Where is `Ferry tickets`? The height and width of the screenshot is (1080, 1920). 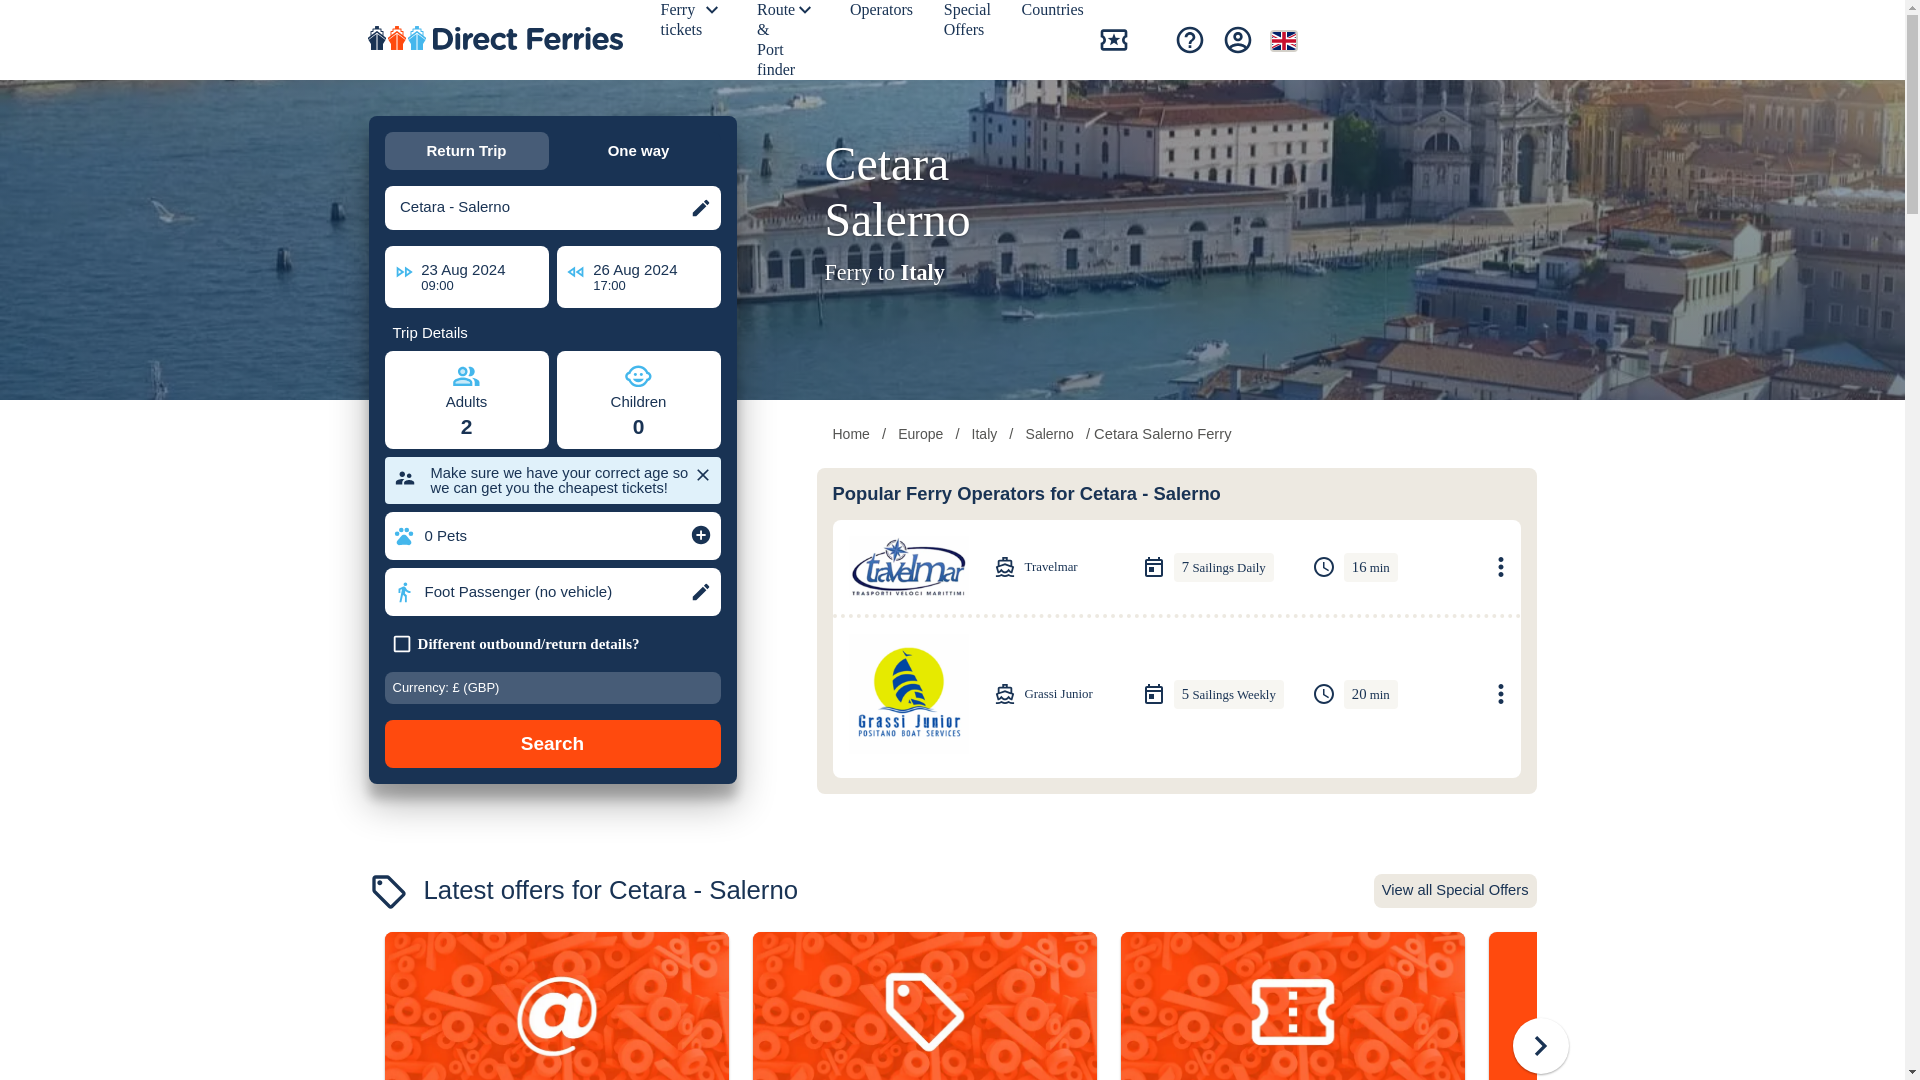 Ferry tickets is located at coordinates (684, 24).